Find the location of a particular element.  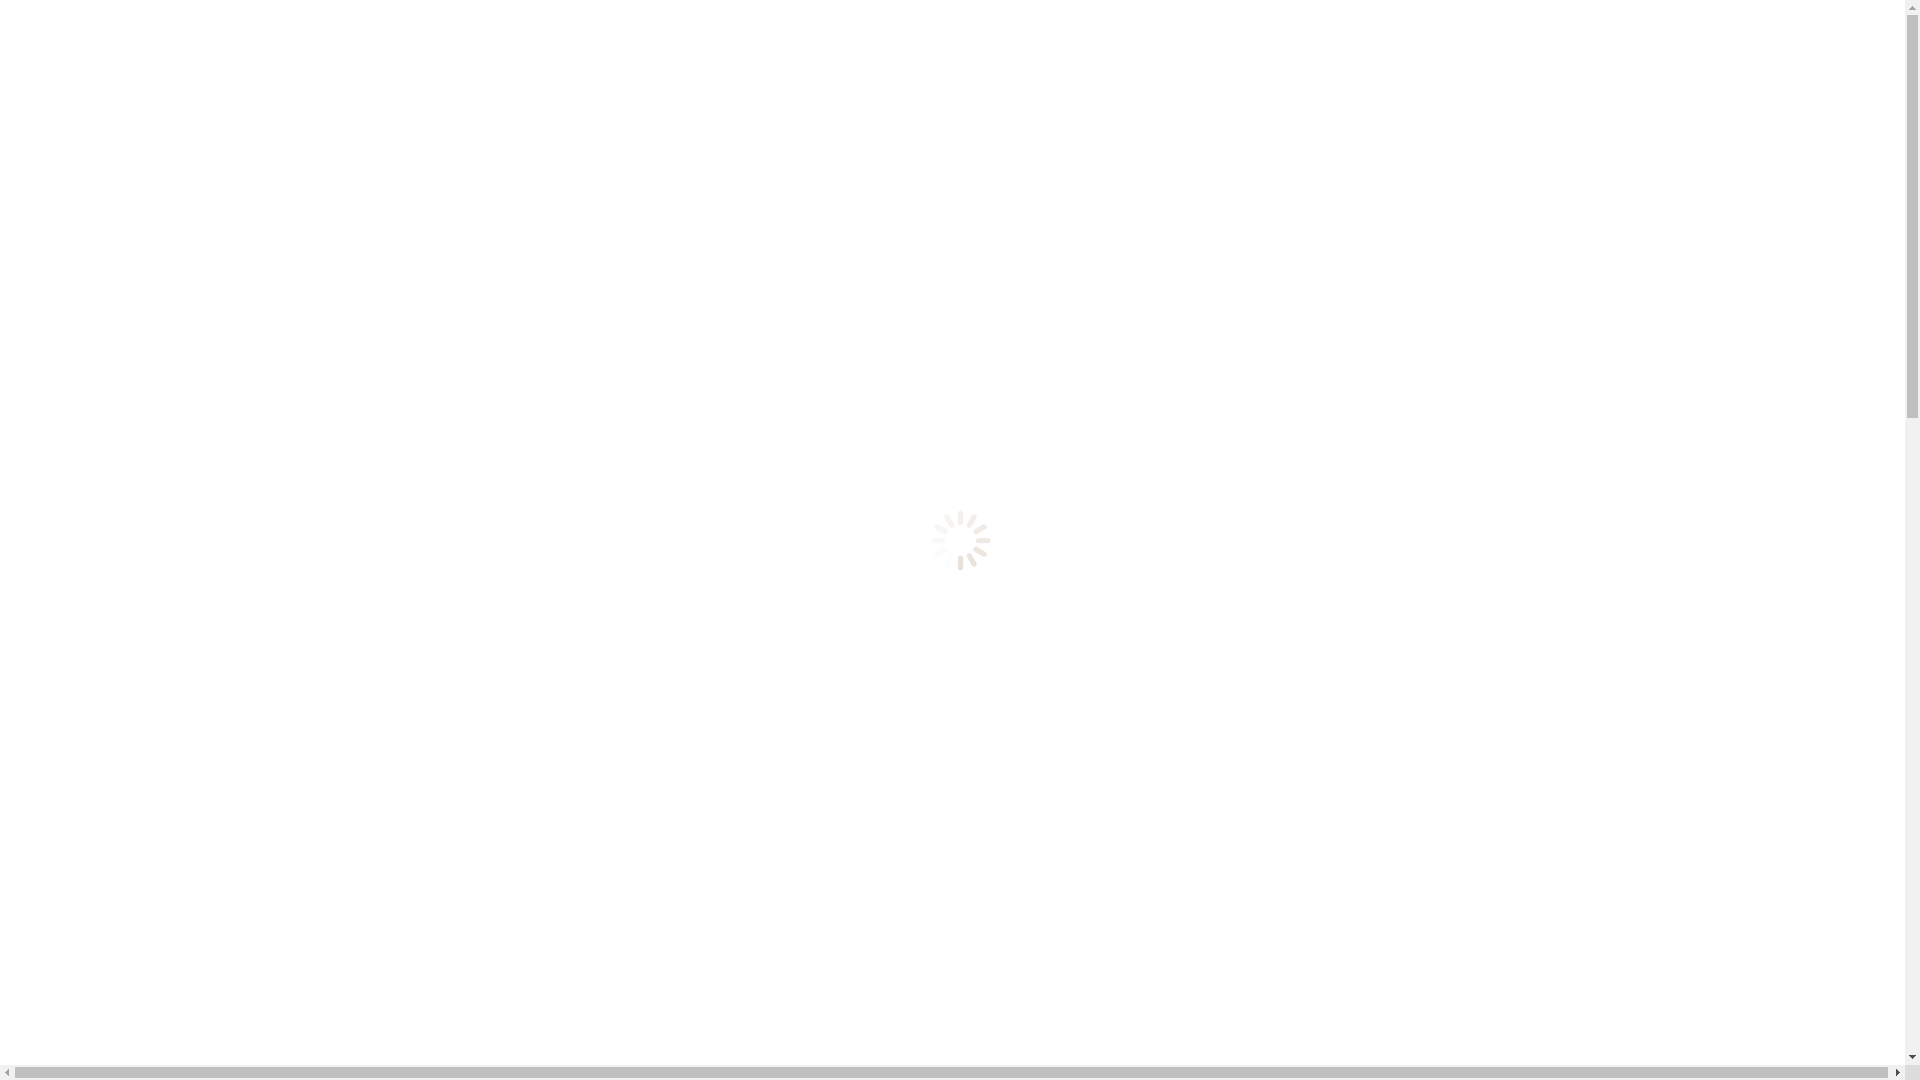

Facebook is located at coordinates (32, 294).